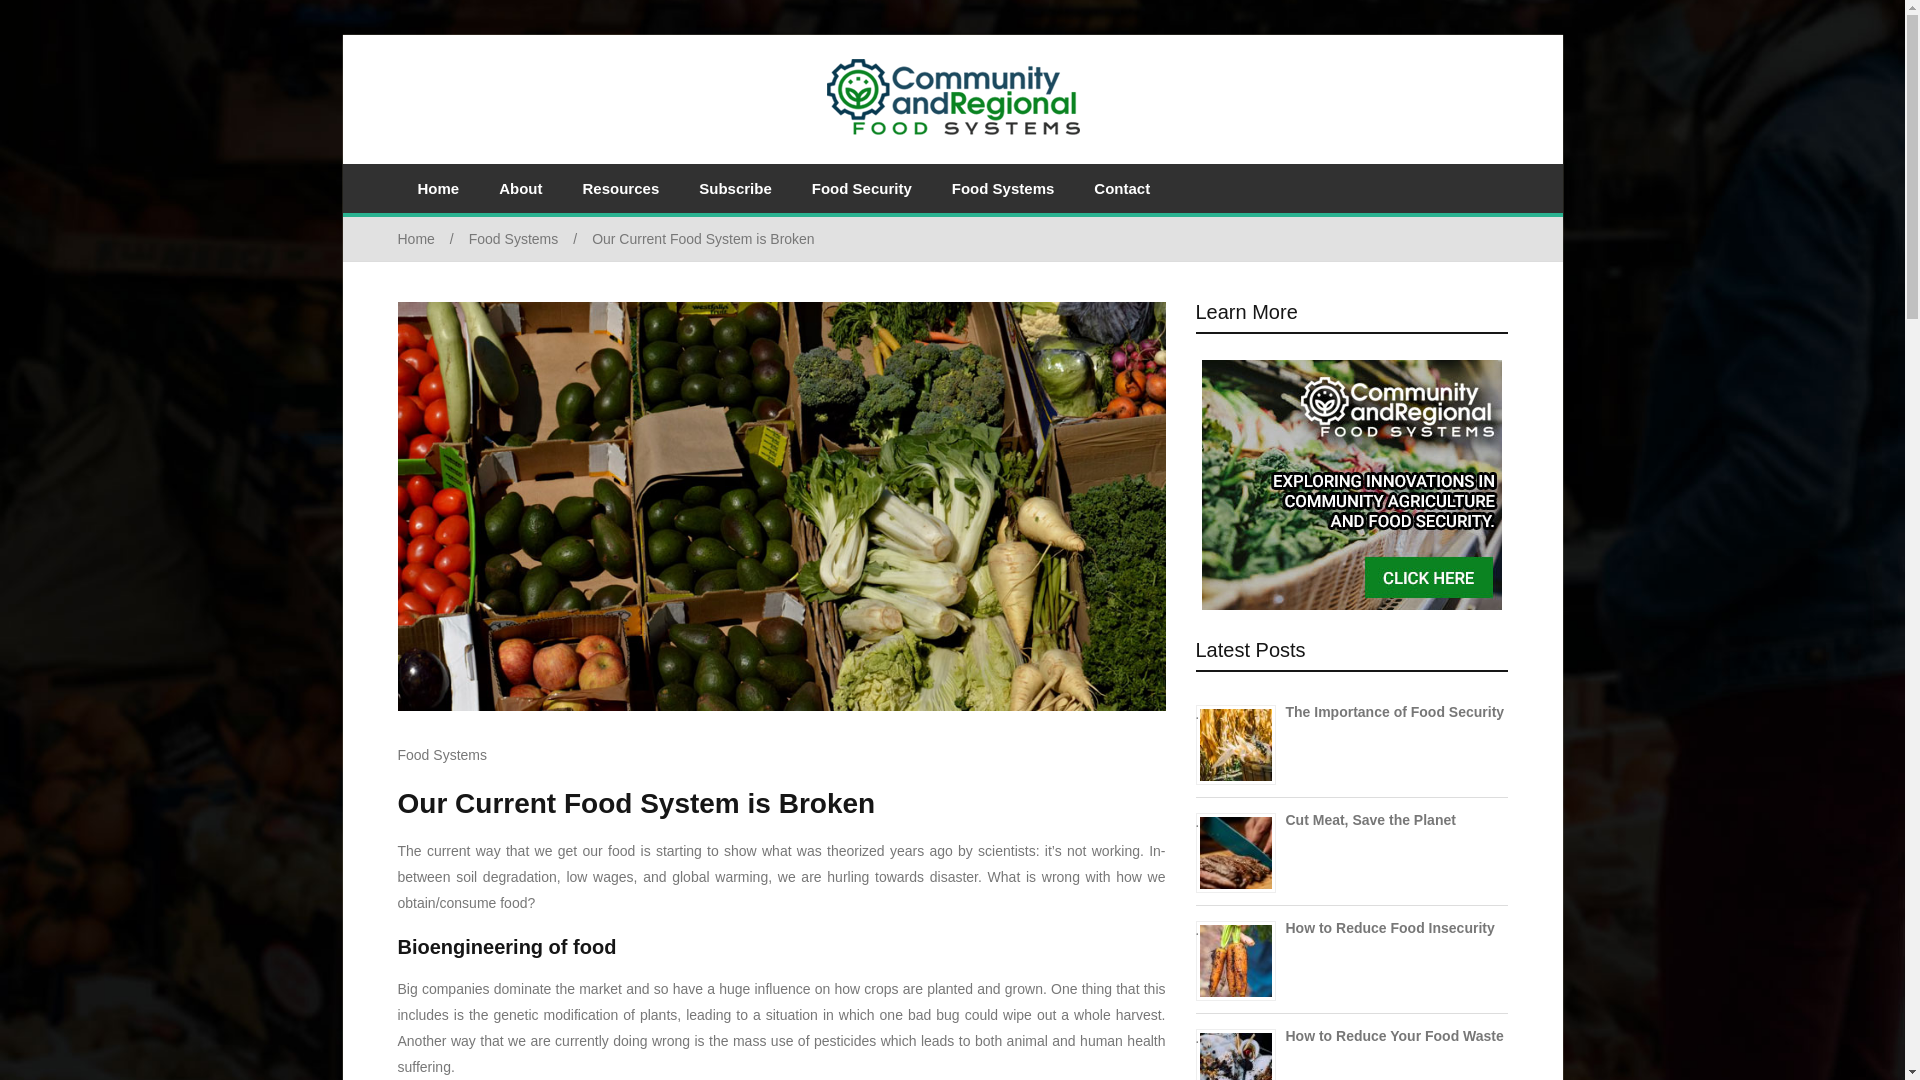 The height and width of the screenshot is (1080, 1920). What do you see at coordinates (520, 188) in the screenshot?
I see `About` at bounding box center [520, 188].